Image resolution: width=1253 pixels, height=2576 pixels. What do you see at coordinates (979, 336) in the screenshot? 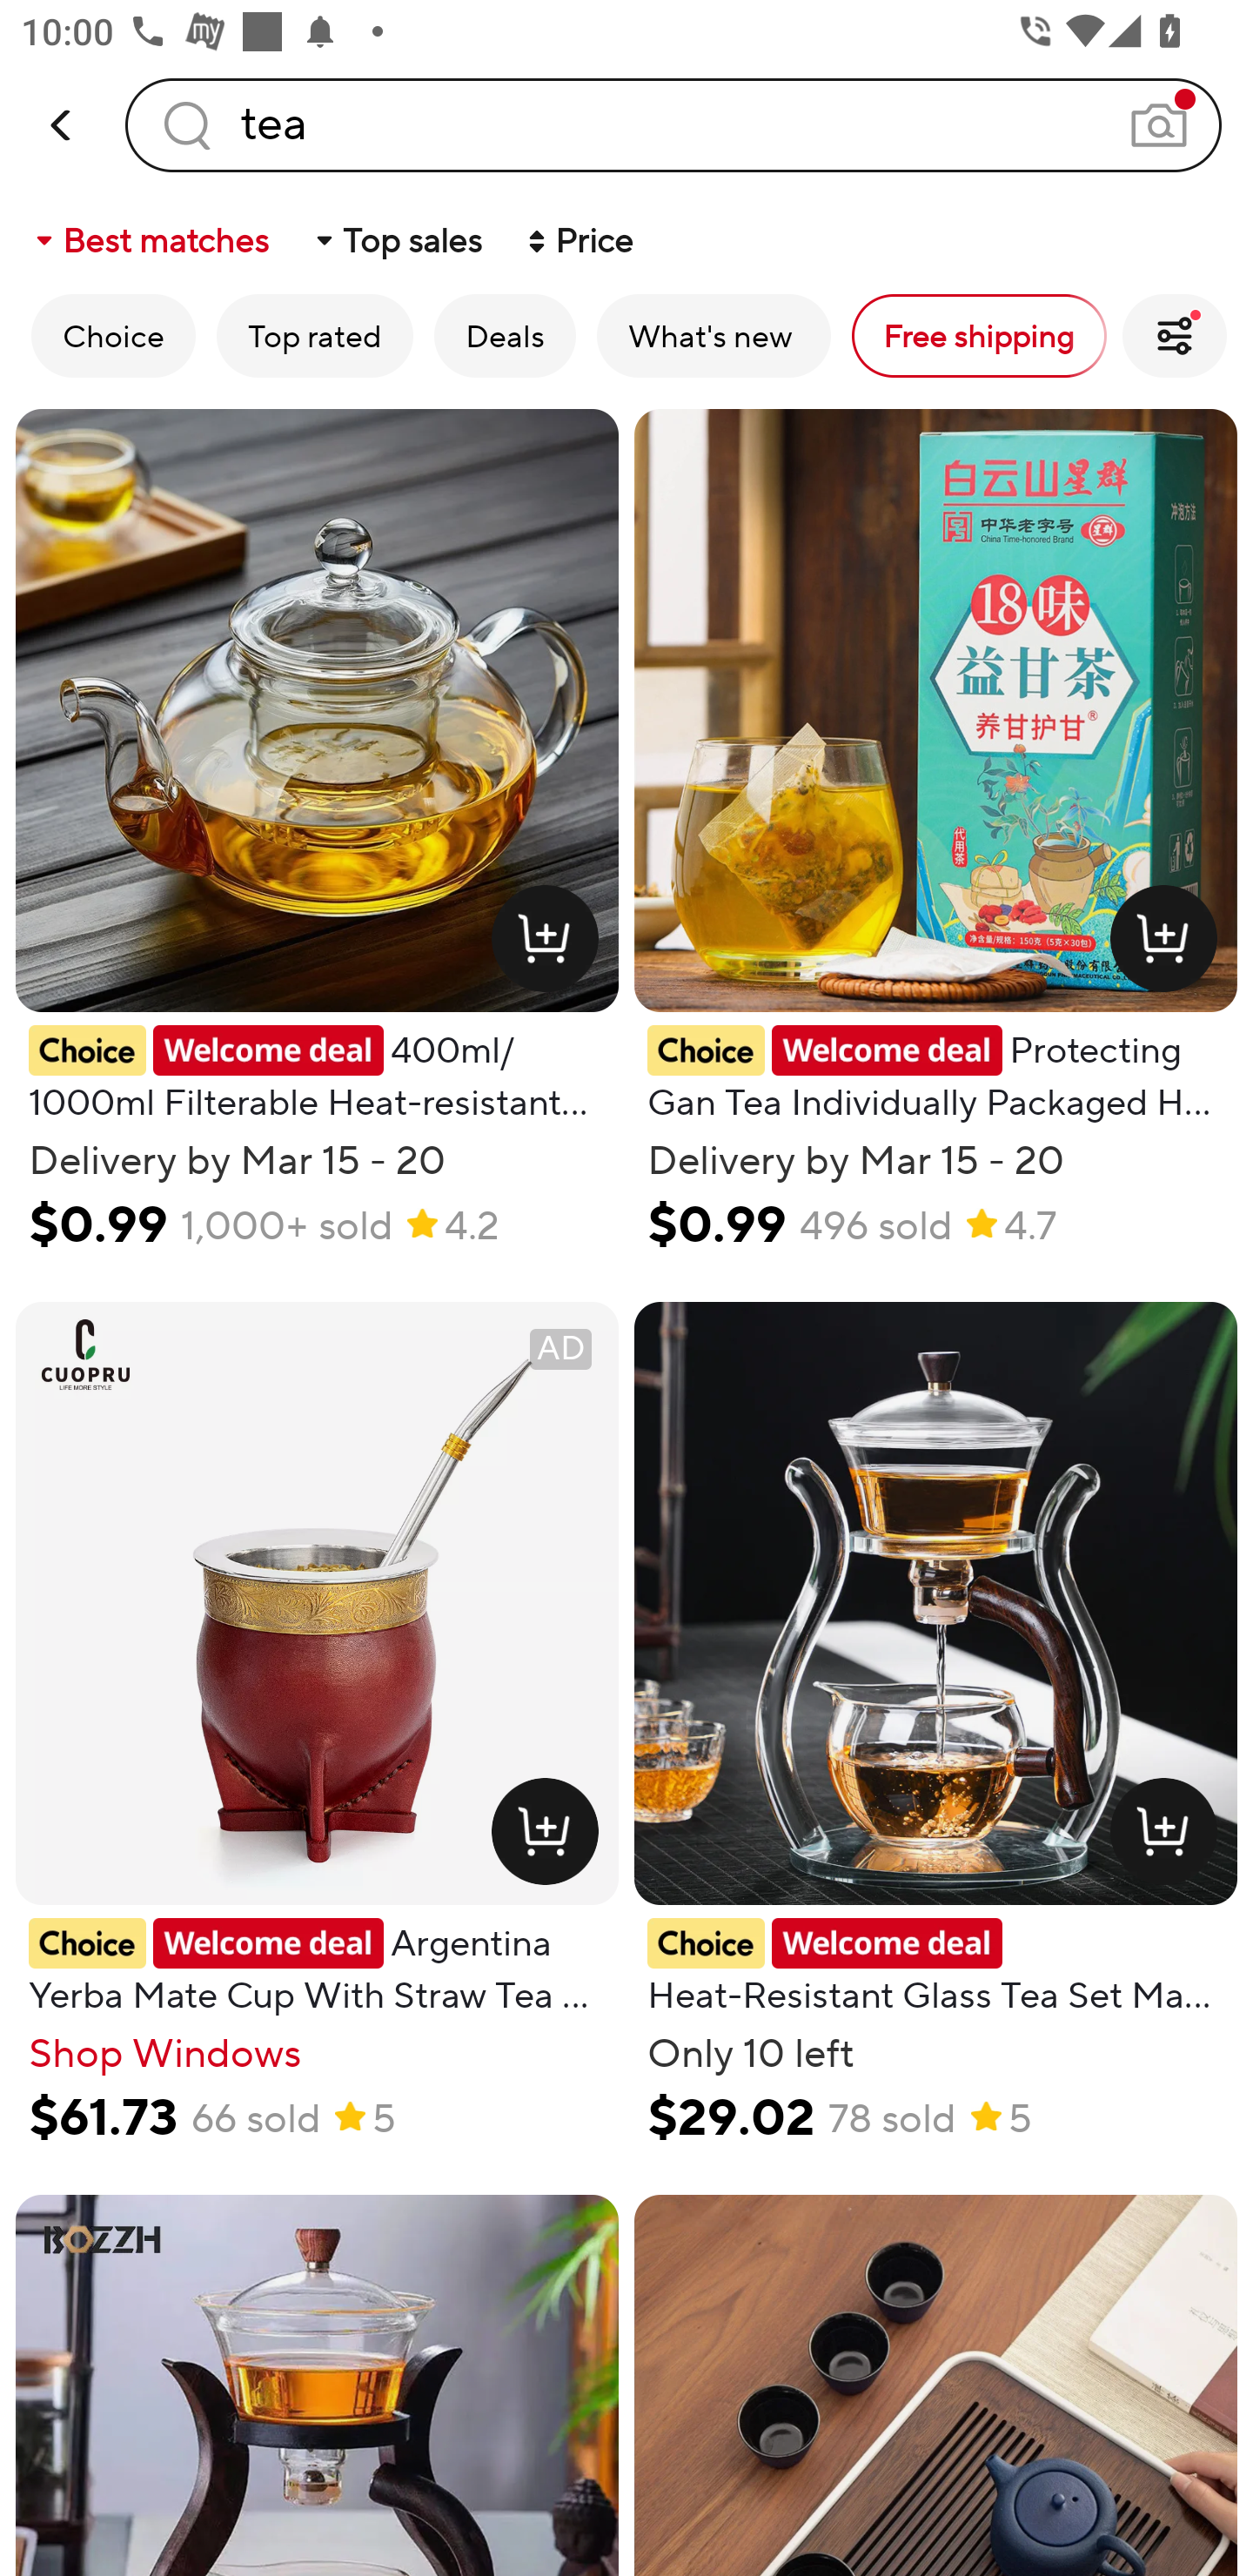
I see `Free shipping` at bounding box center [979, 336].